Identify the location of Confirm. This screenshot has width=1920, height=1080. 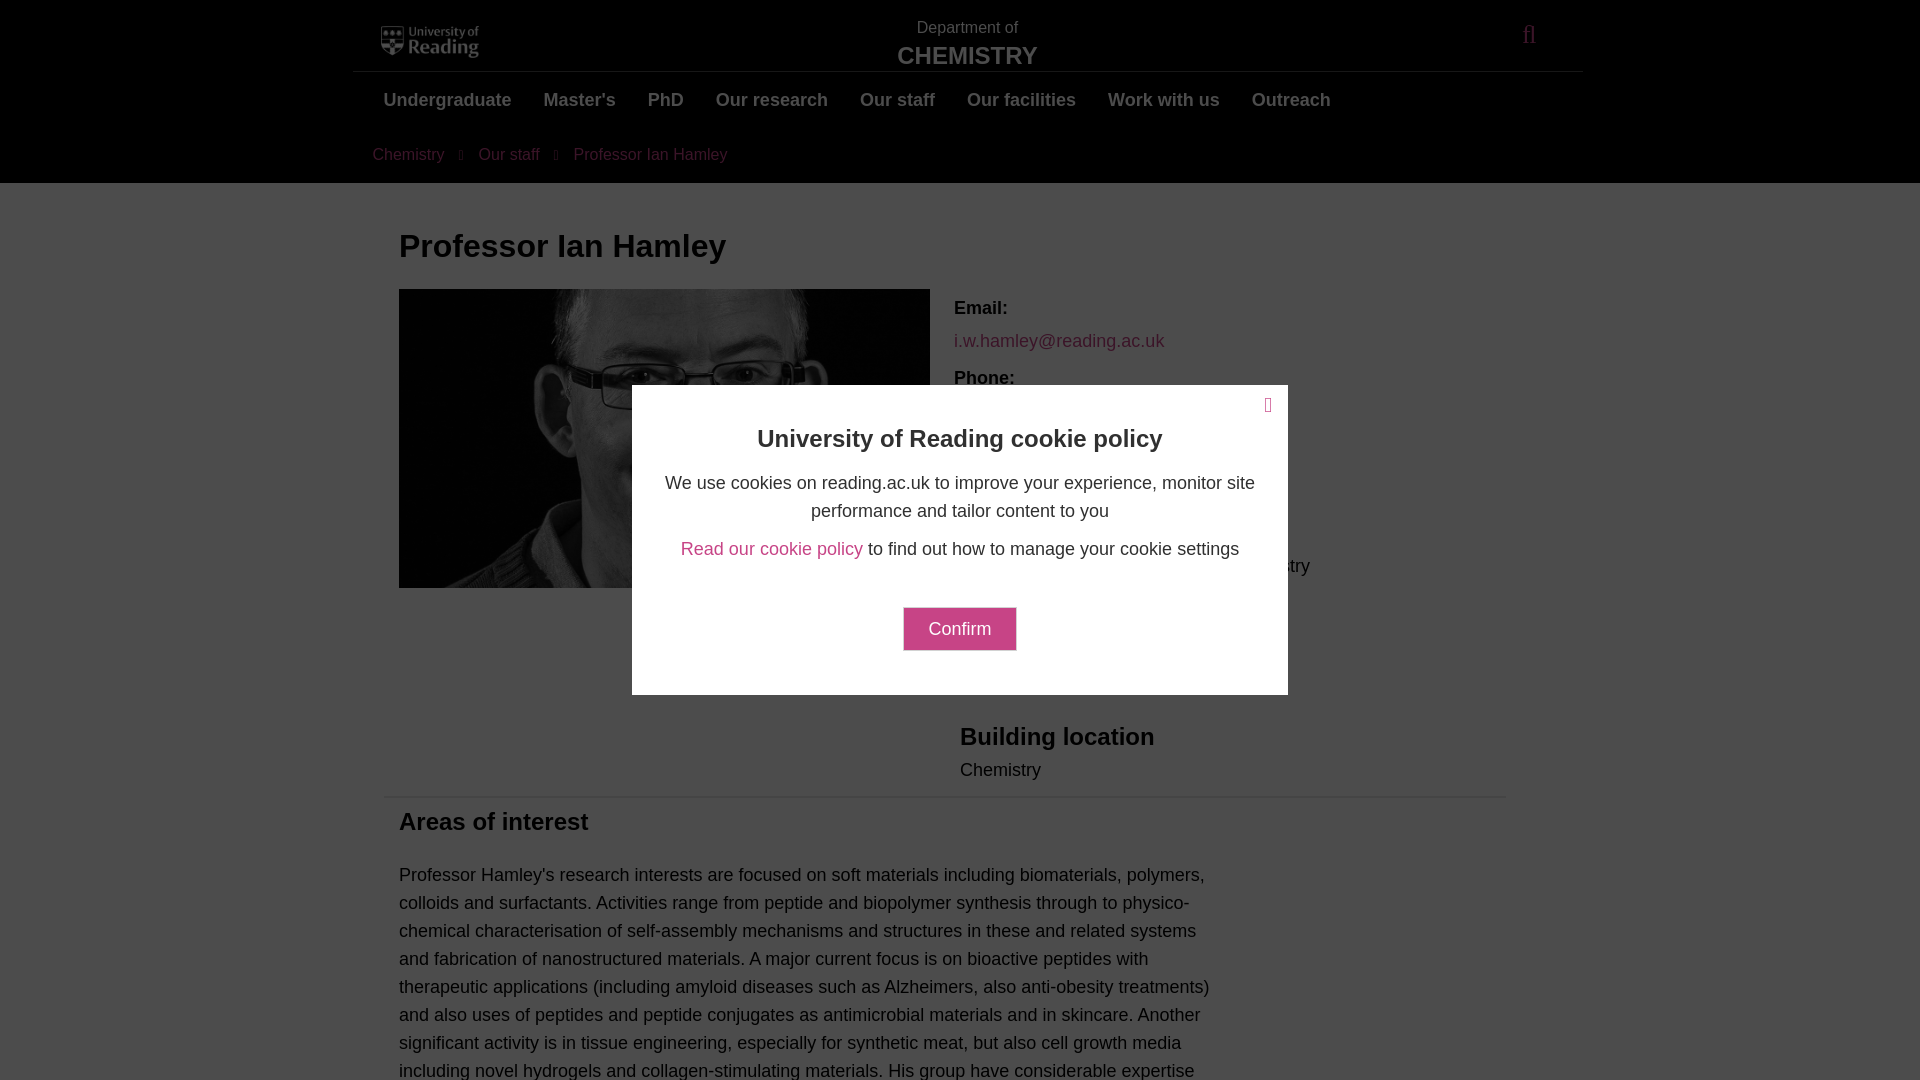
(958, 628).